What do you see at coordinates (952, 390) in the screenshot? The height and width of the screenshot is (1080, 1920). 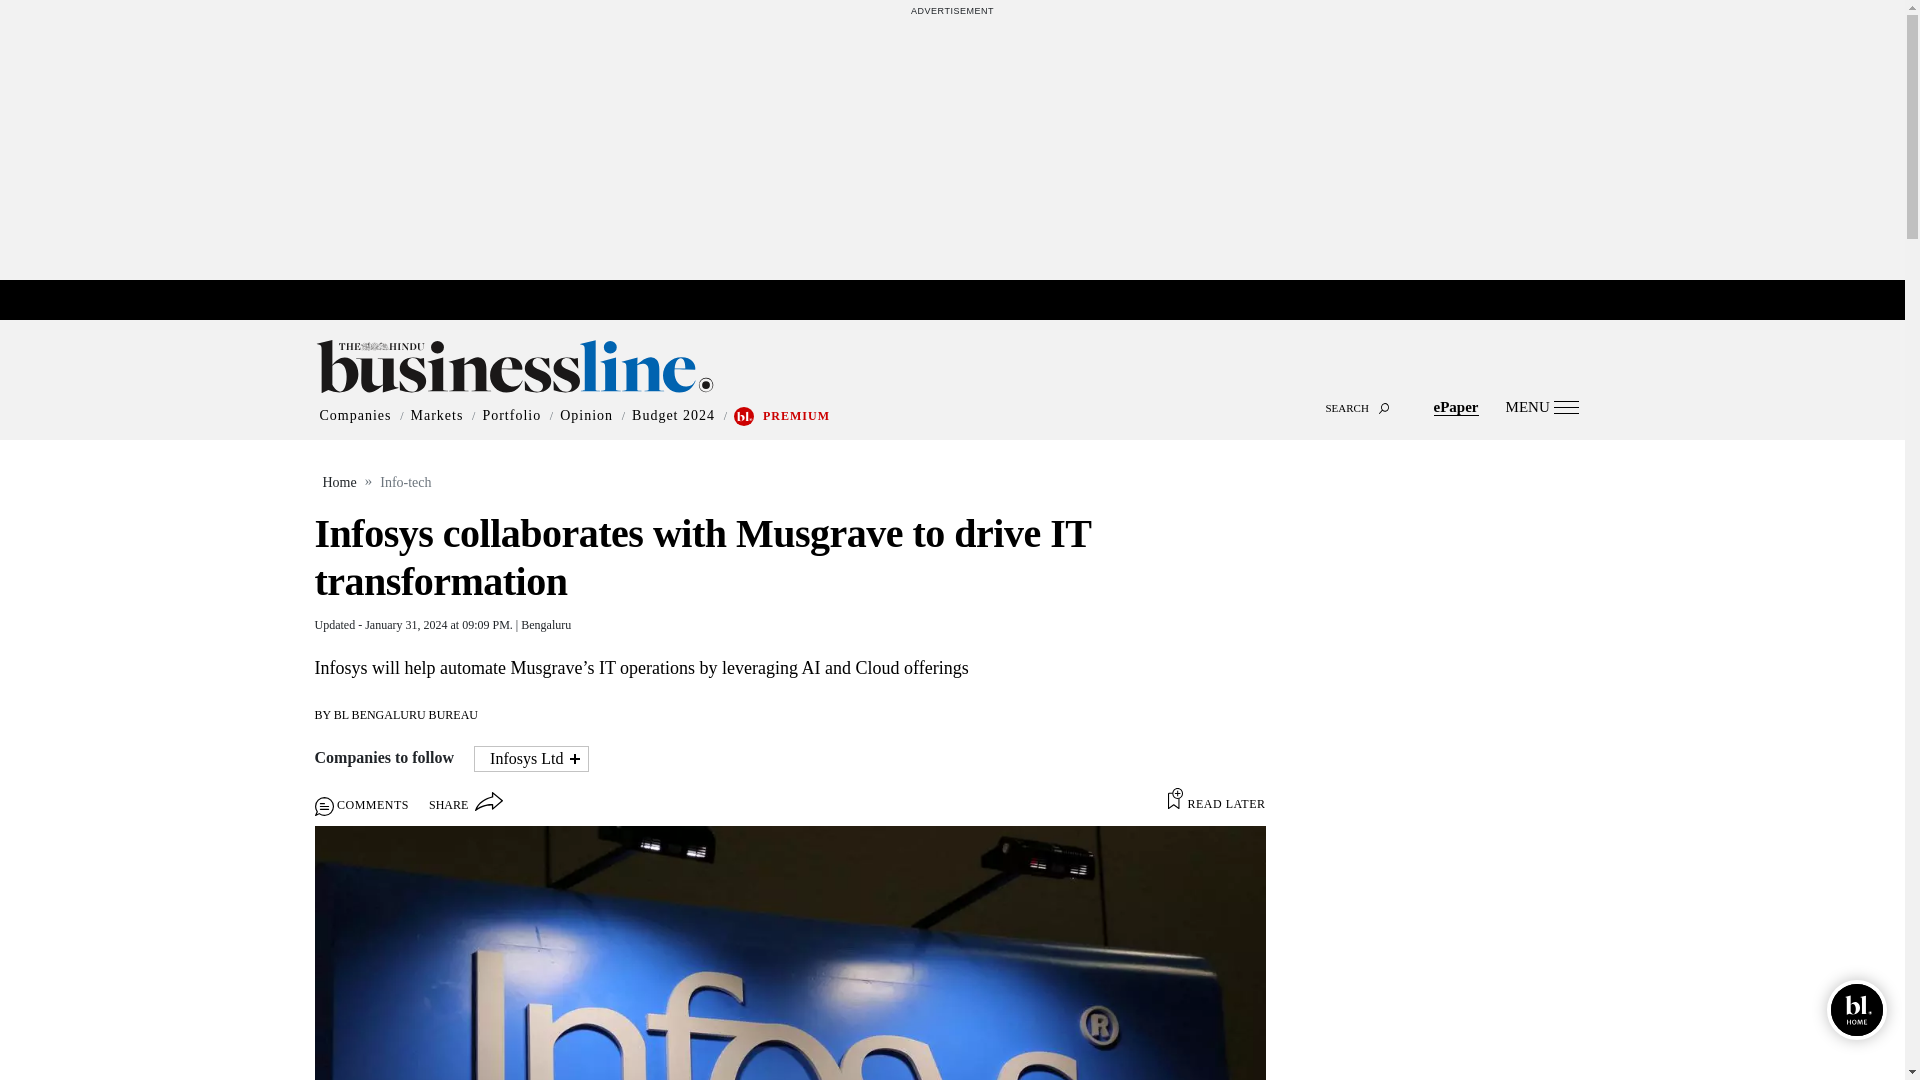 I see `SEARCH` at bounding box center [952, 390].